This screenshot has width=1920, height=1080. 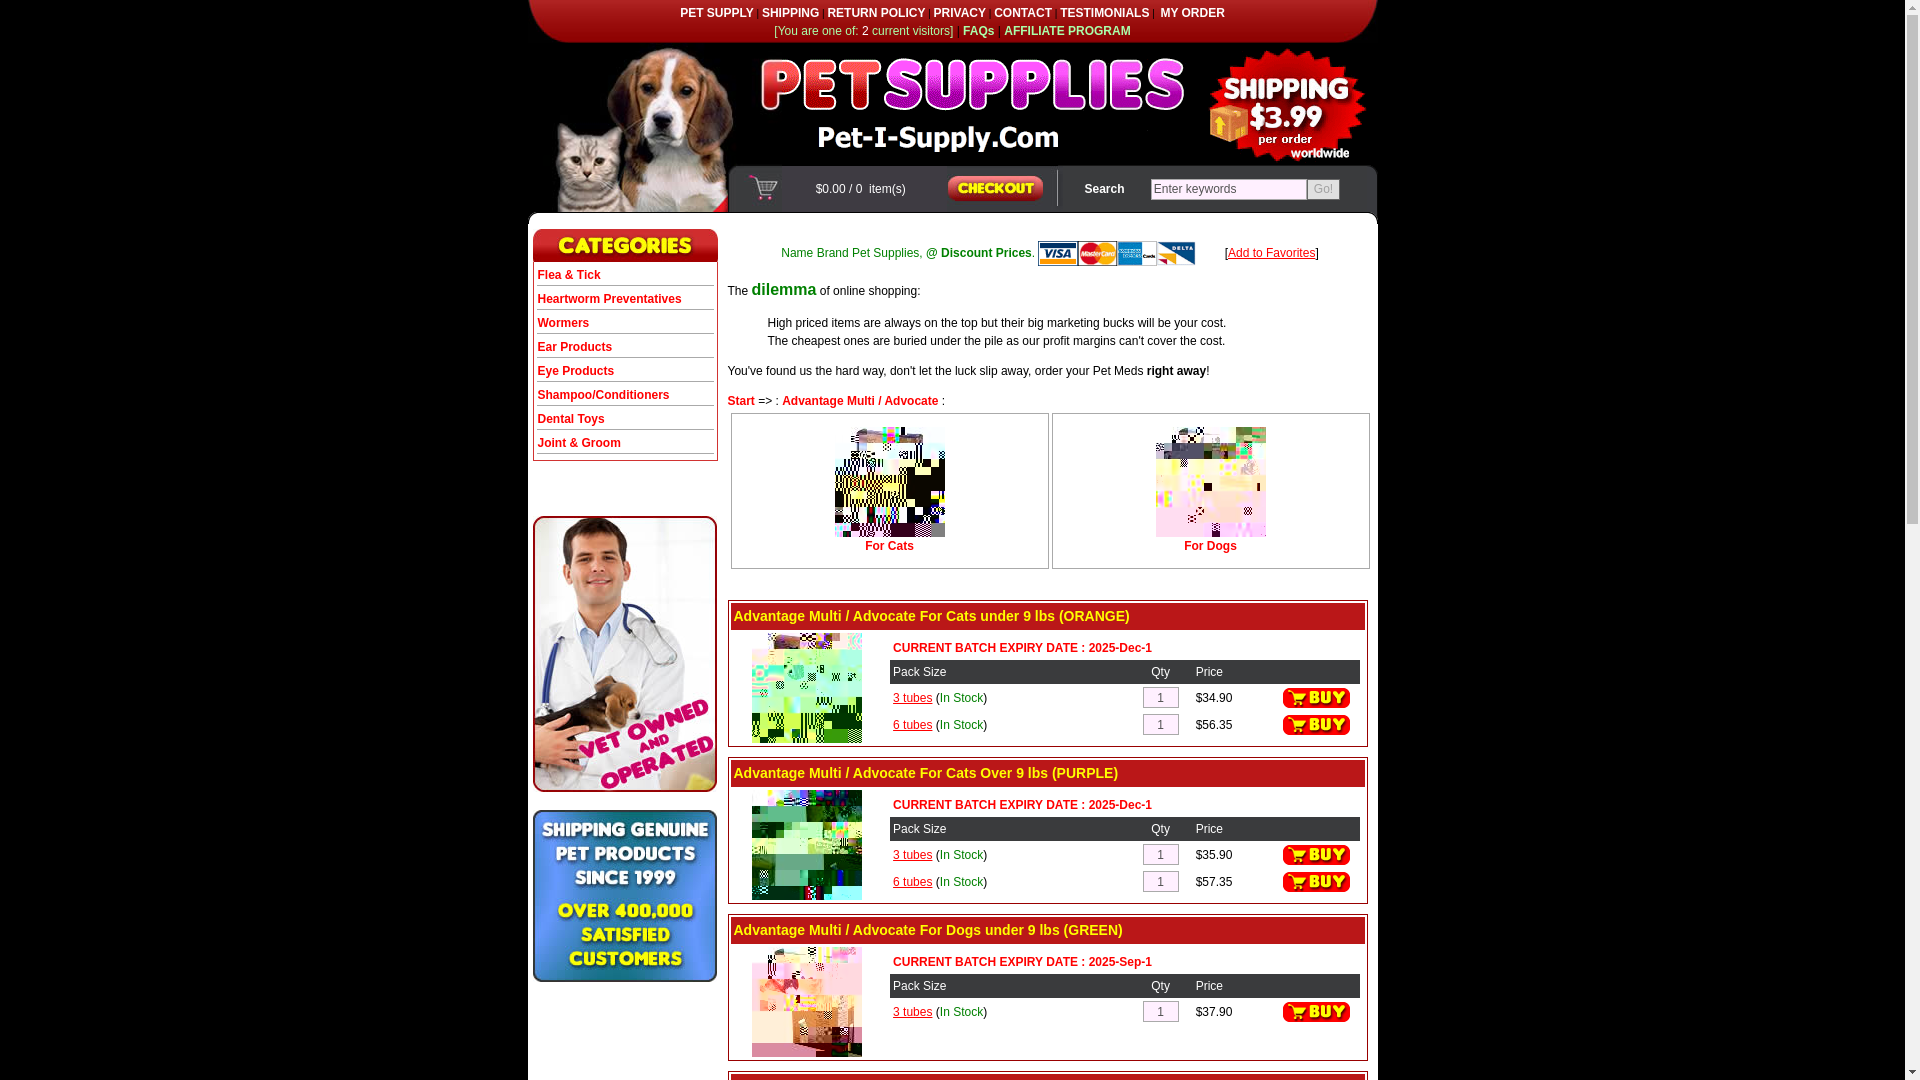 I want to click on Heartworm Preventatives, so click(x=609, y=298).